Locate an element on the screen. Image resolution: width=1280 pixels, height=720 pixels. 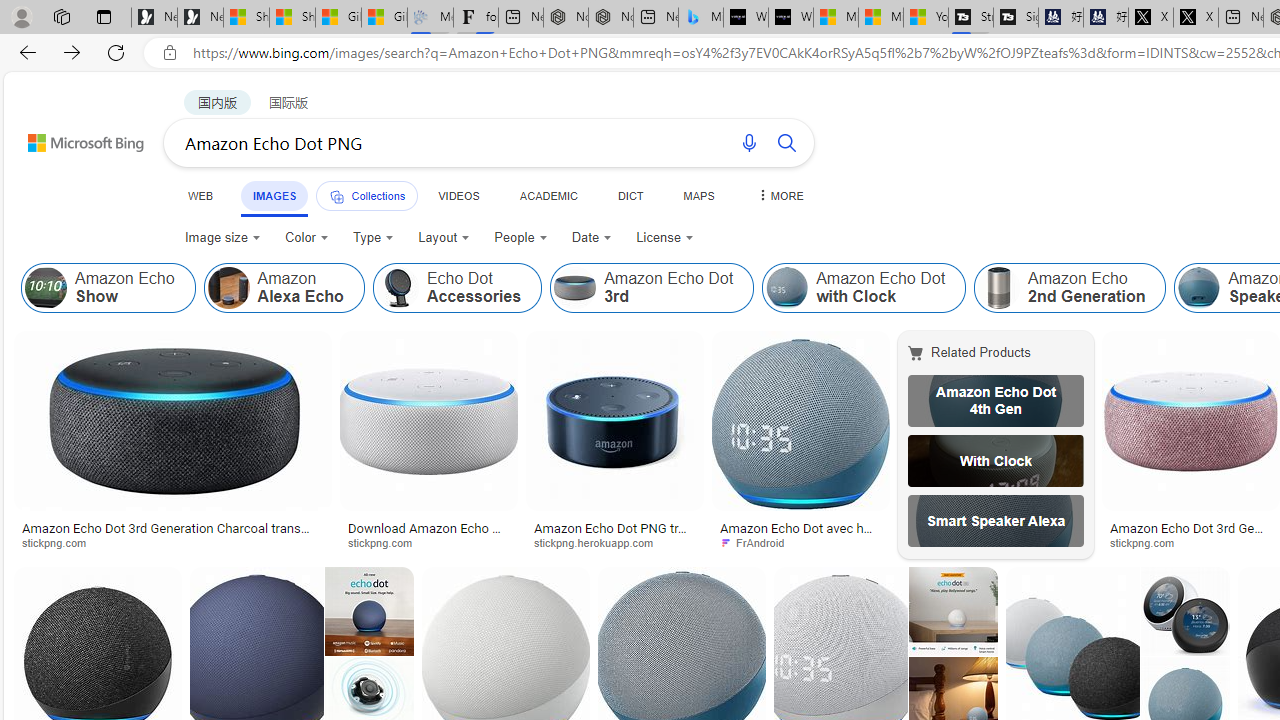
Amazon Echo Dot 3rd is located at coordinates (652, 288).